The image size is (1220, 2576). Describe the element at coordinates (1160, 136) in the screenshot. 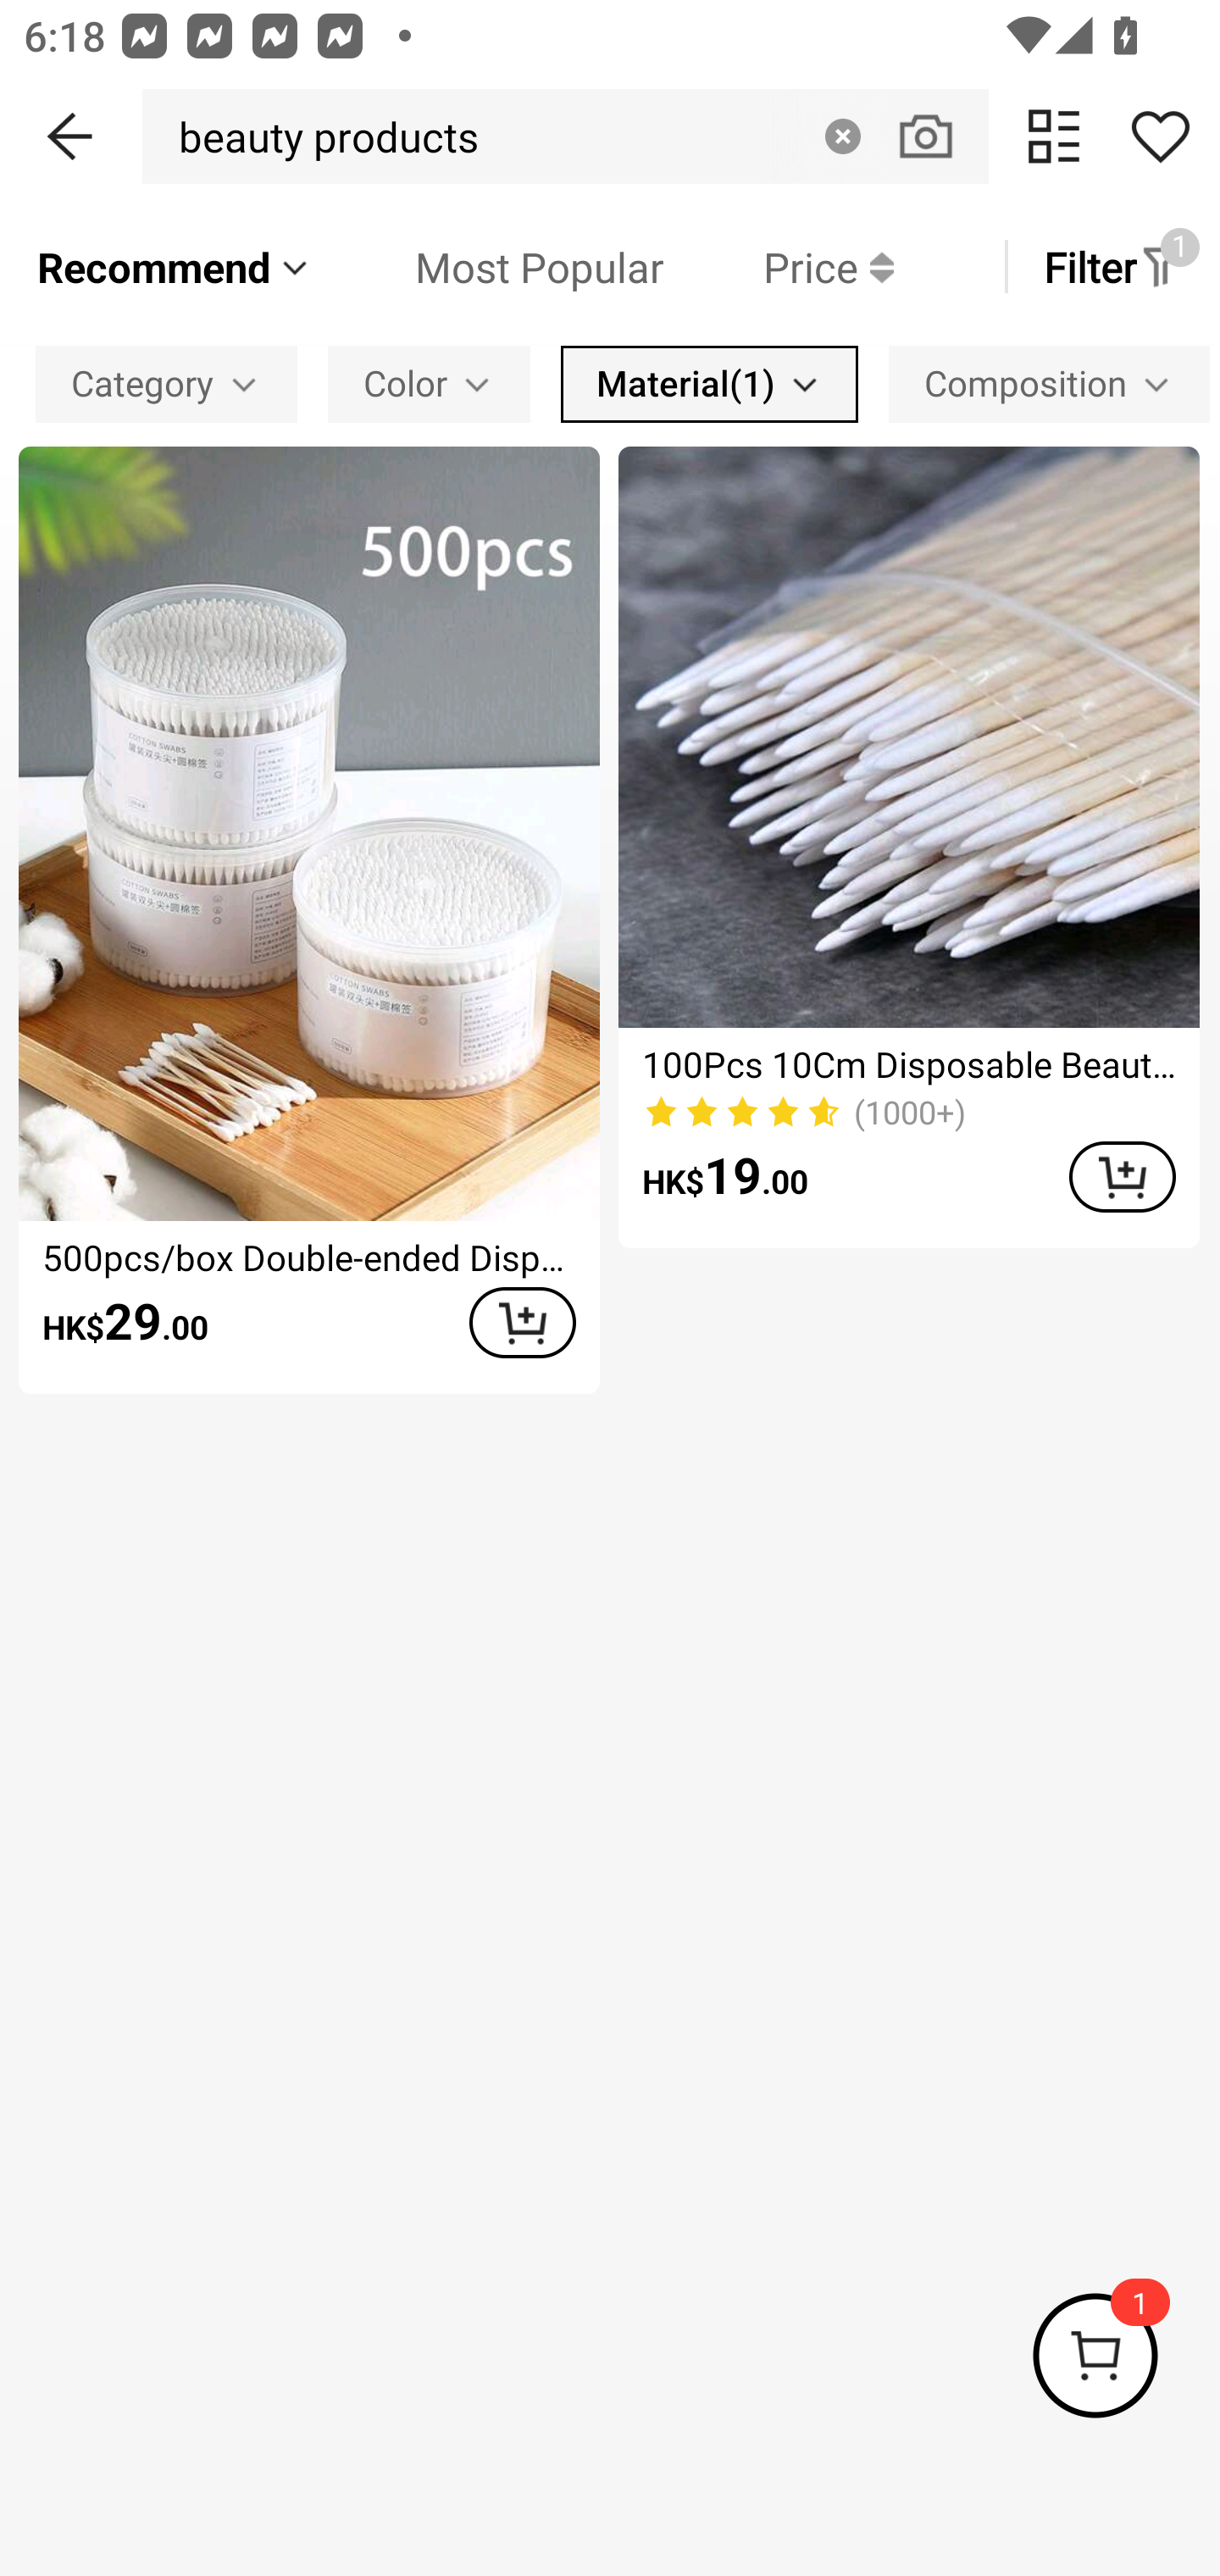

I see `Share` at that location.